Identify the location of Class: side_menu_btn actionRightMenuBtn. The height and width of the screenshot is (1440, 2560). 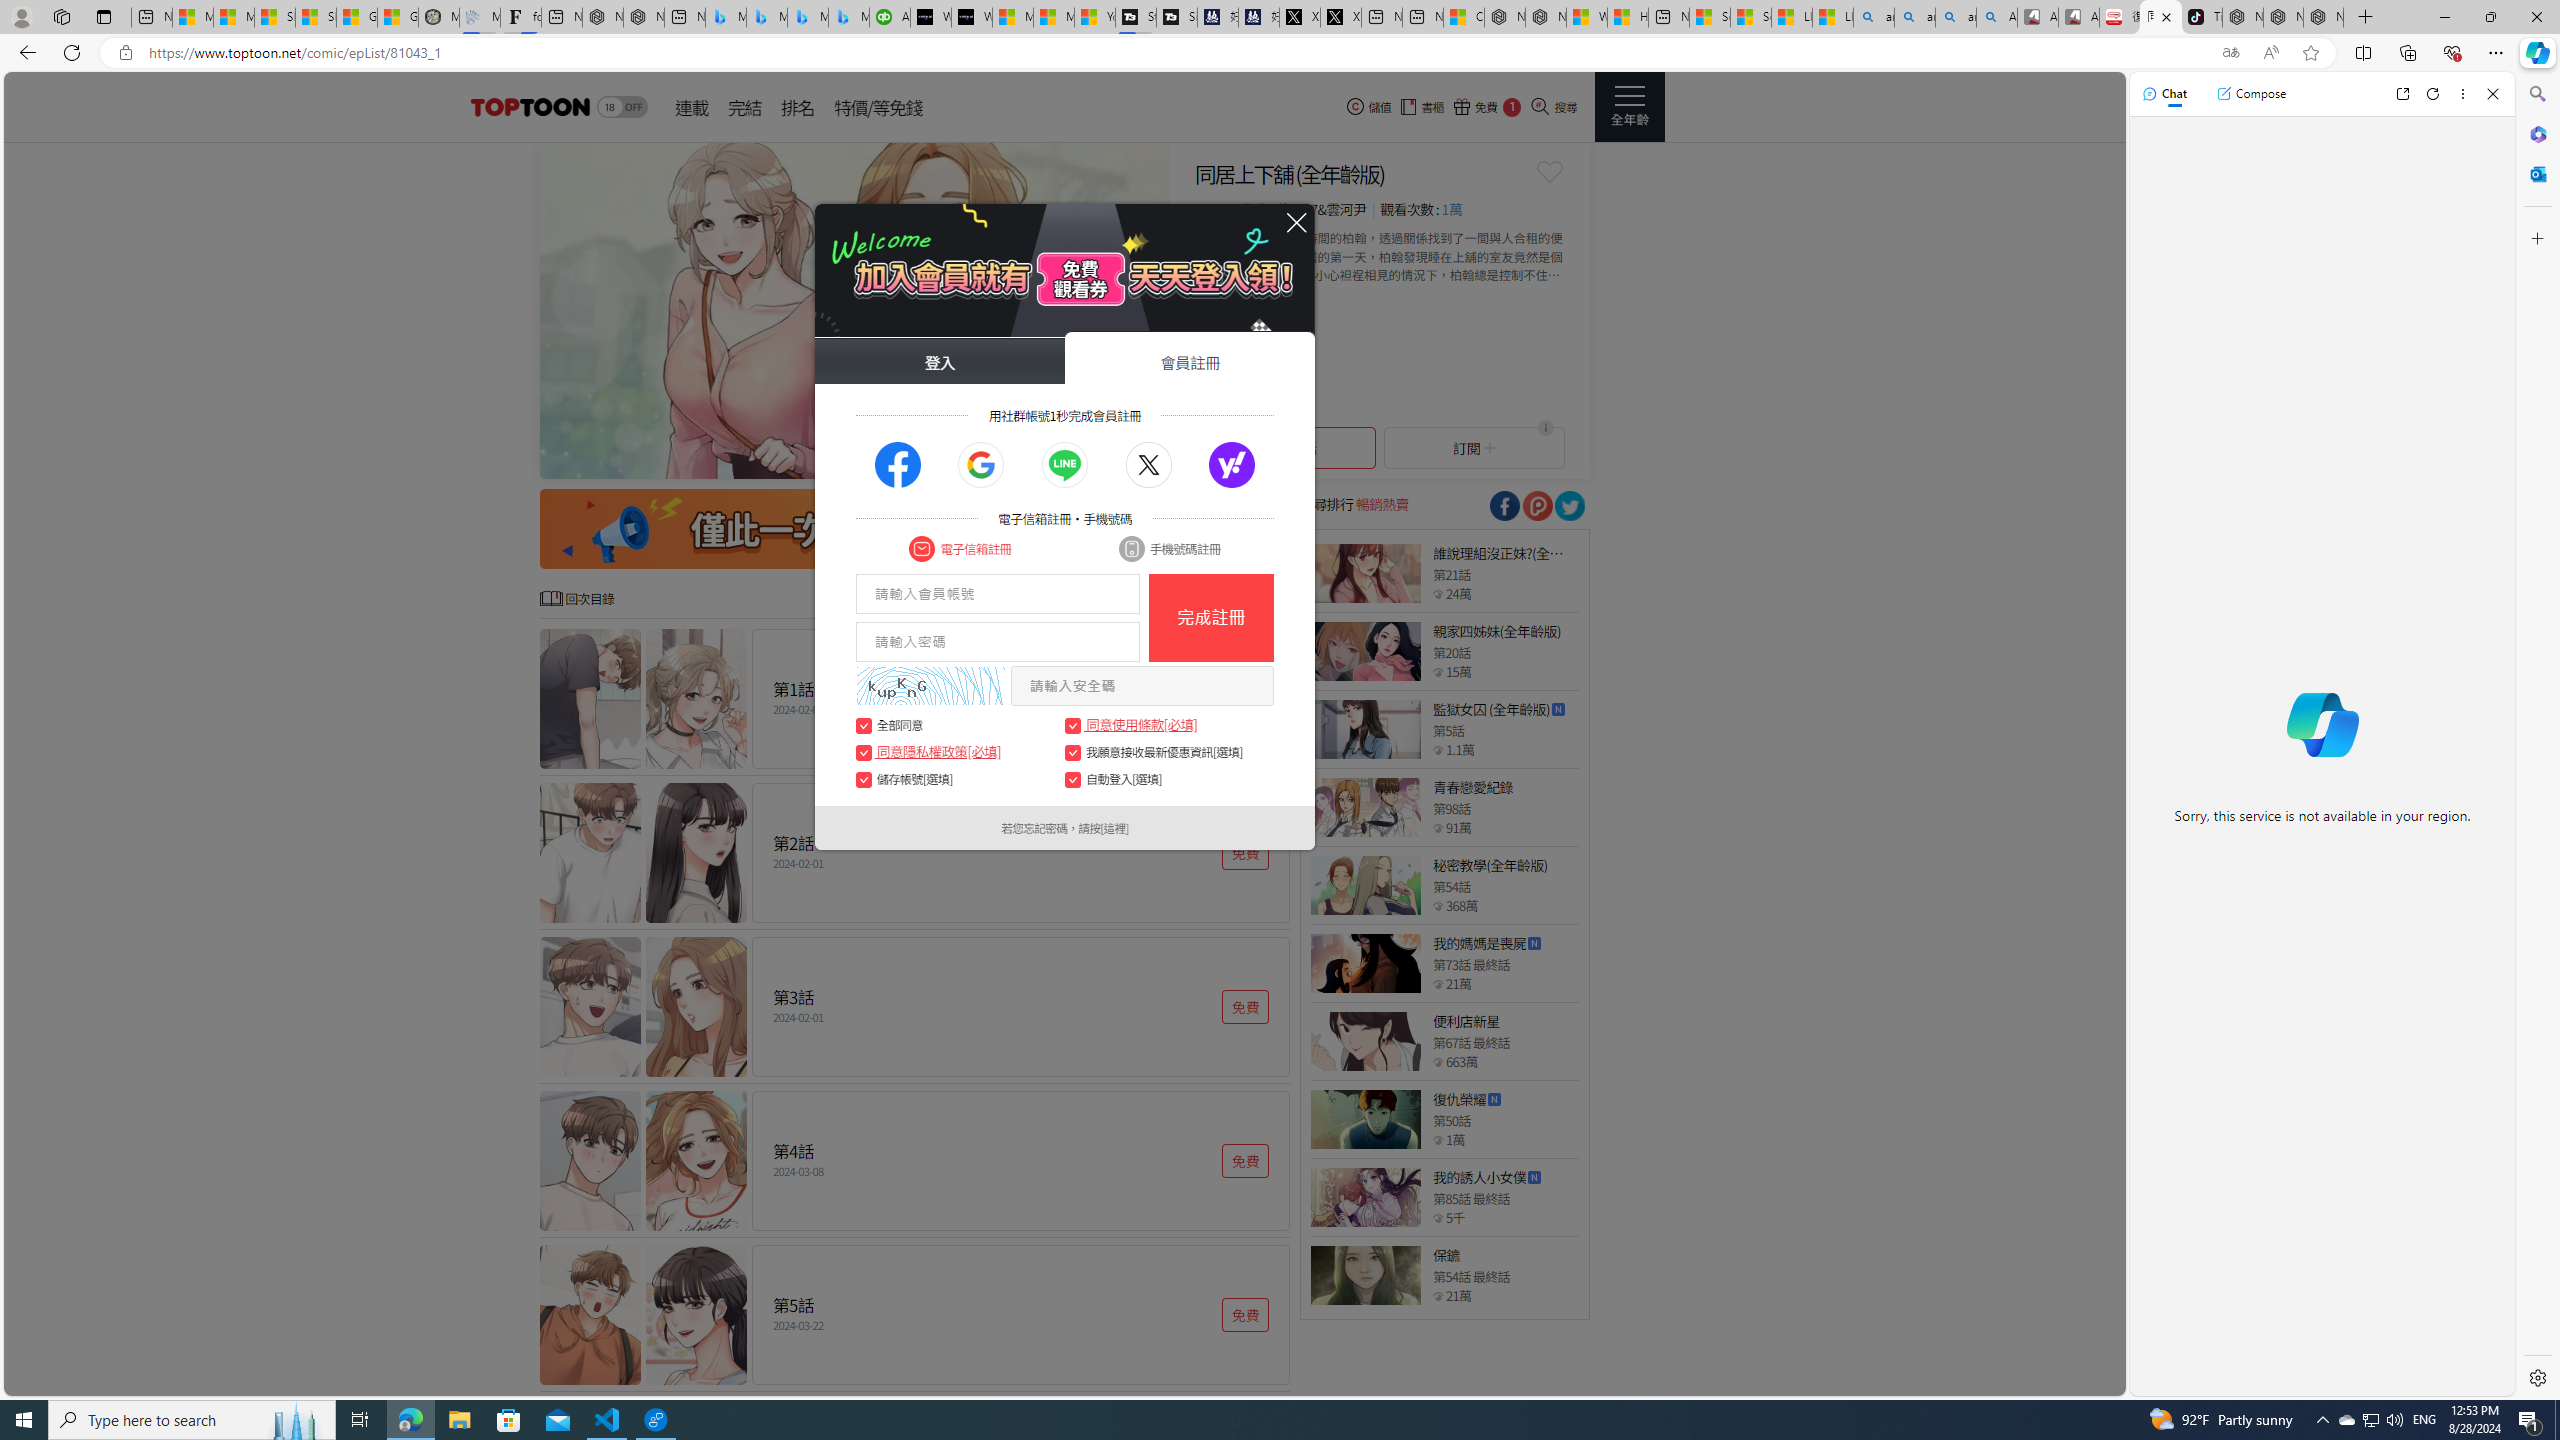
(1629, 107).